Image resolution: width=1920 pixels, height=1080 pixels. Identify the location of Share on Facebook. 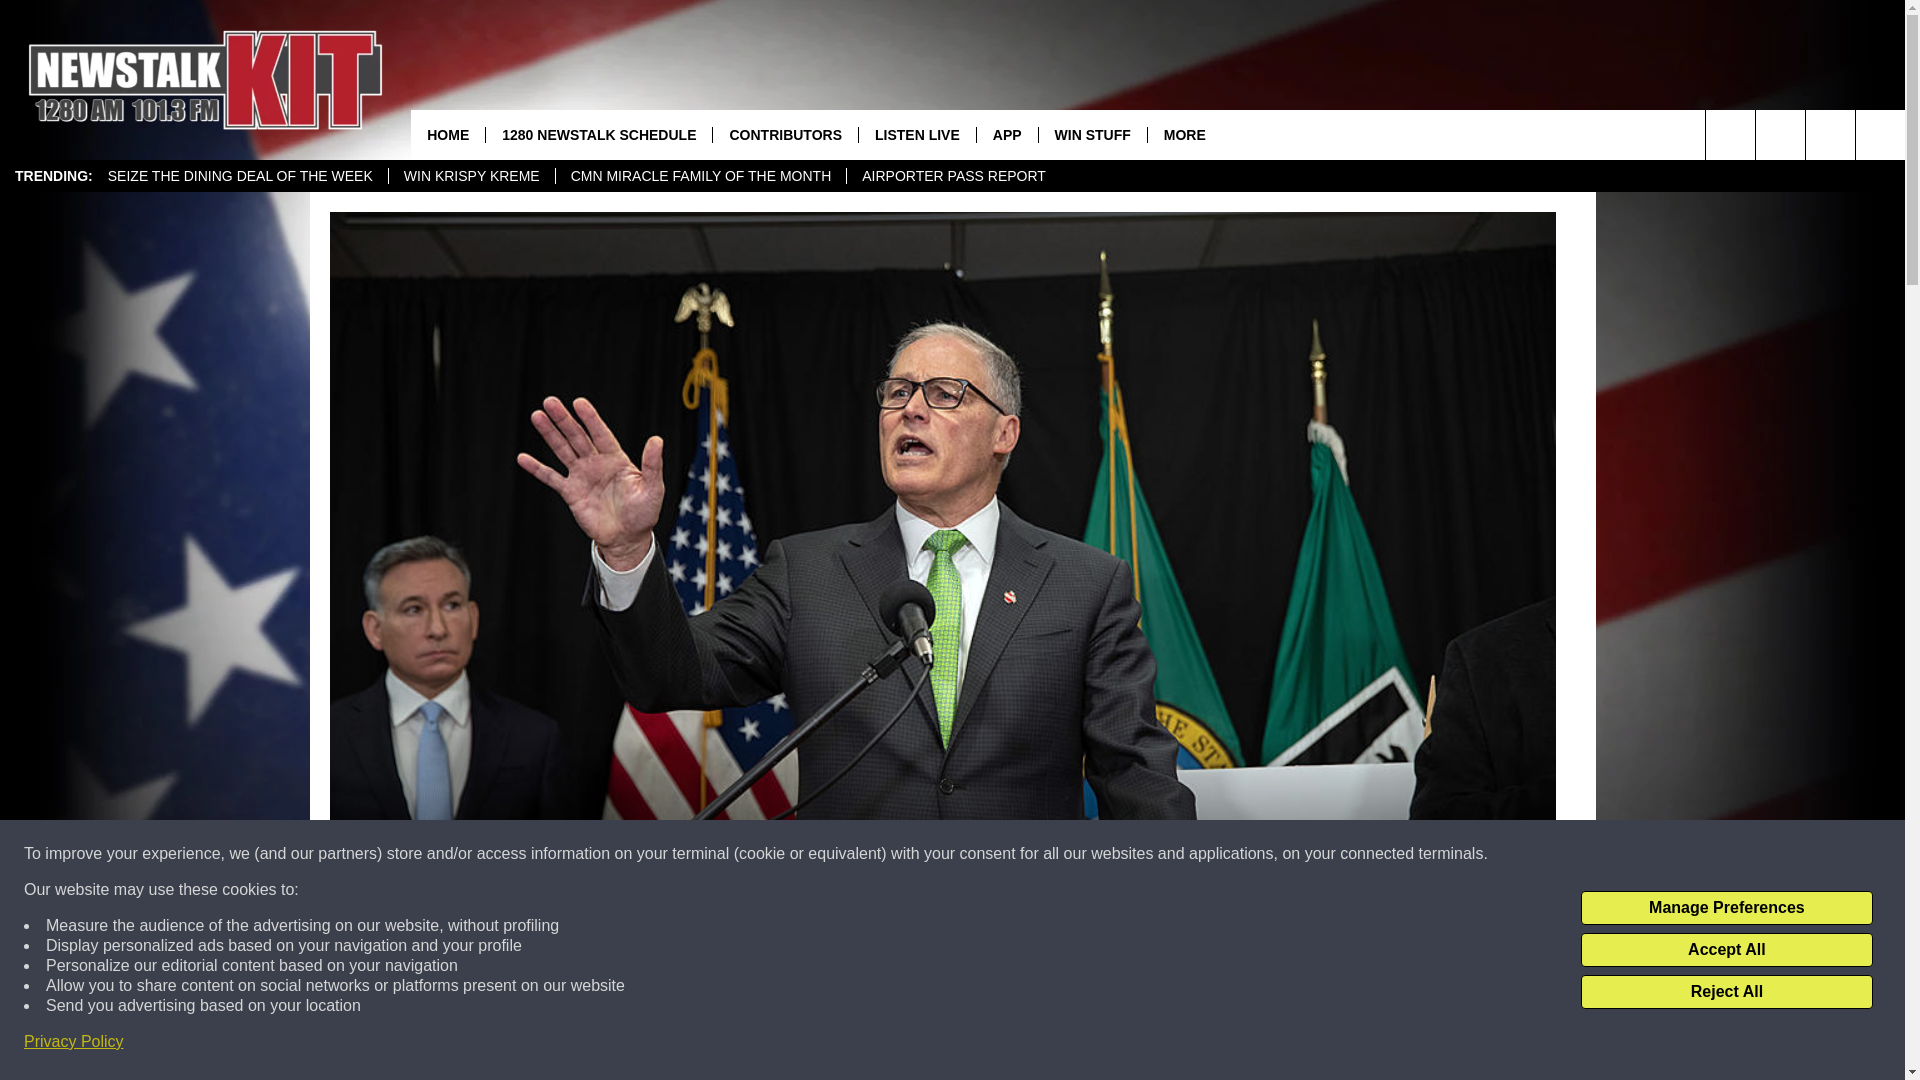
(683, 1044).